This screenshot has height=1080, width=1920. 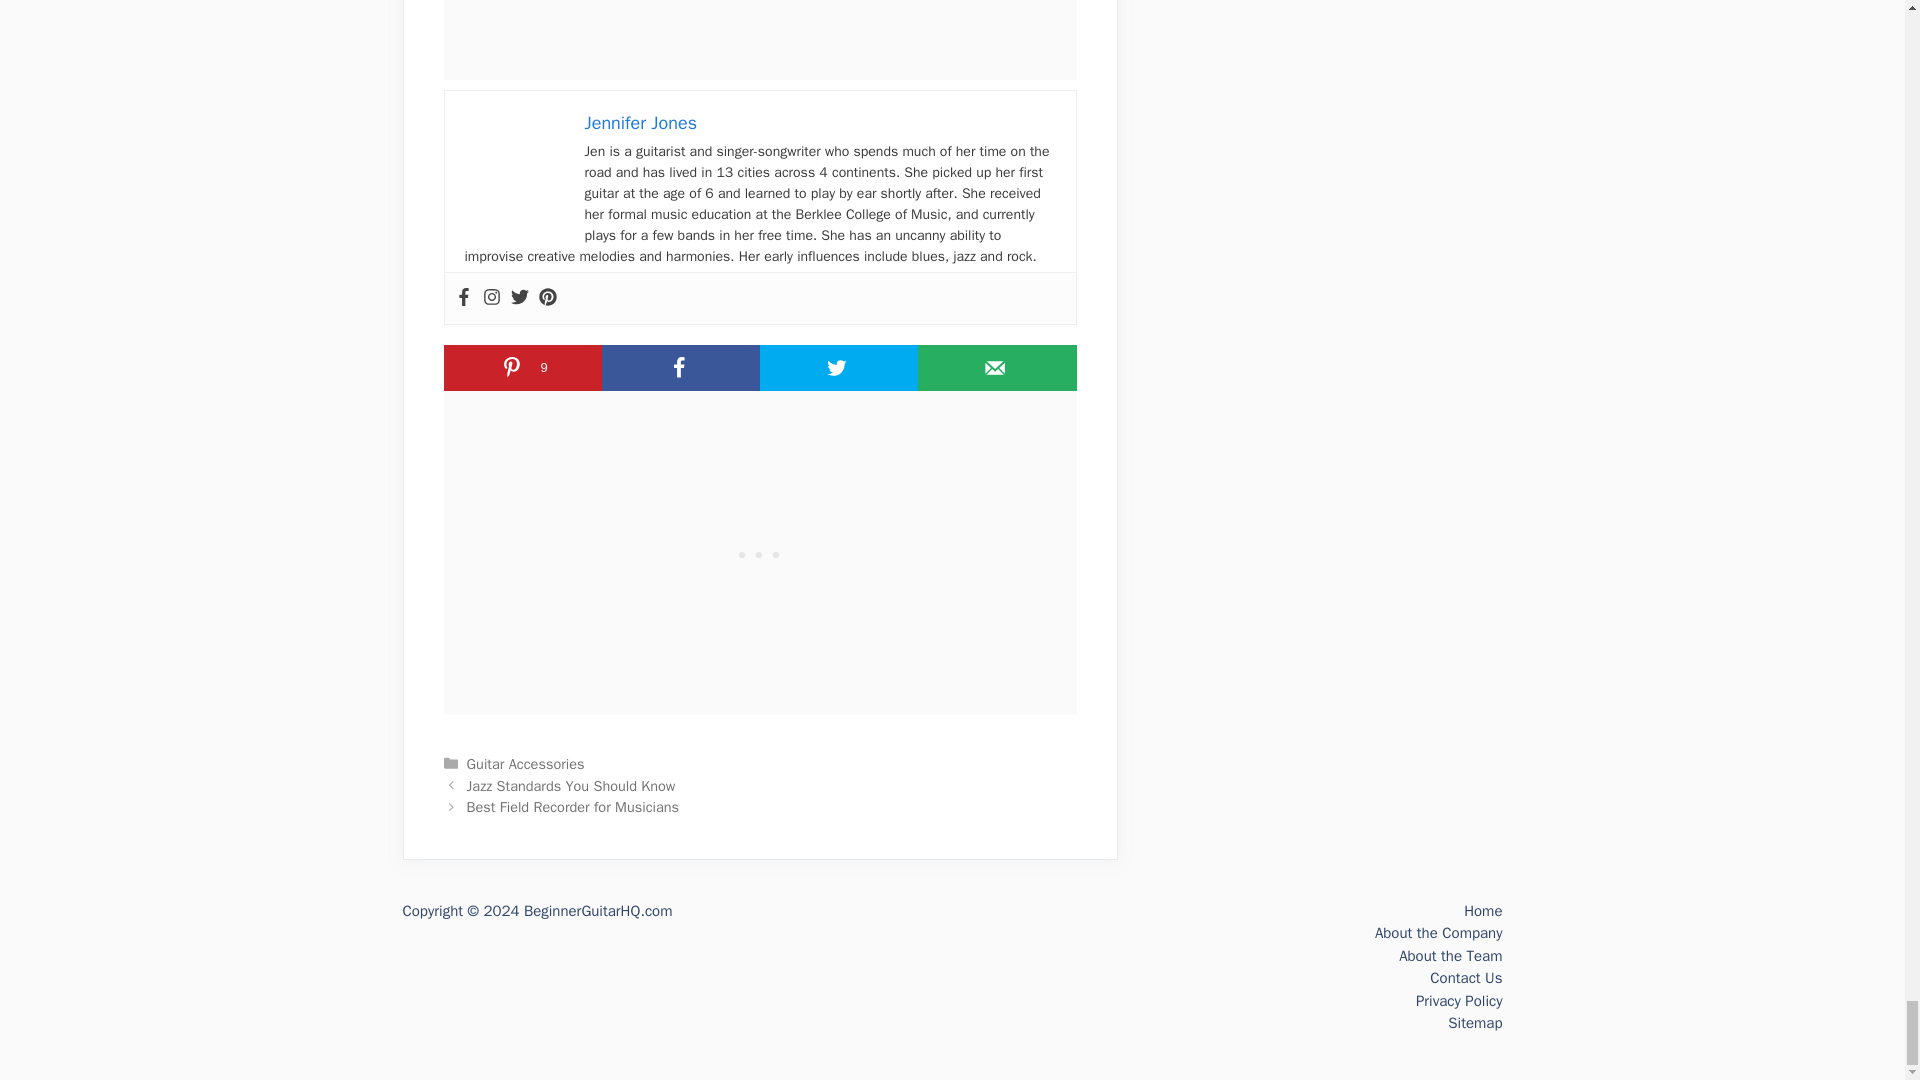 I want to click on Jennifer Jones, so click(x=640, y=122).